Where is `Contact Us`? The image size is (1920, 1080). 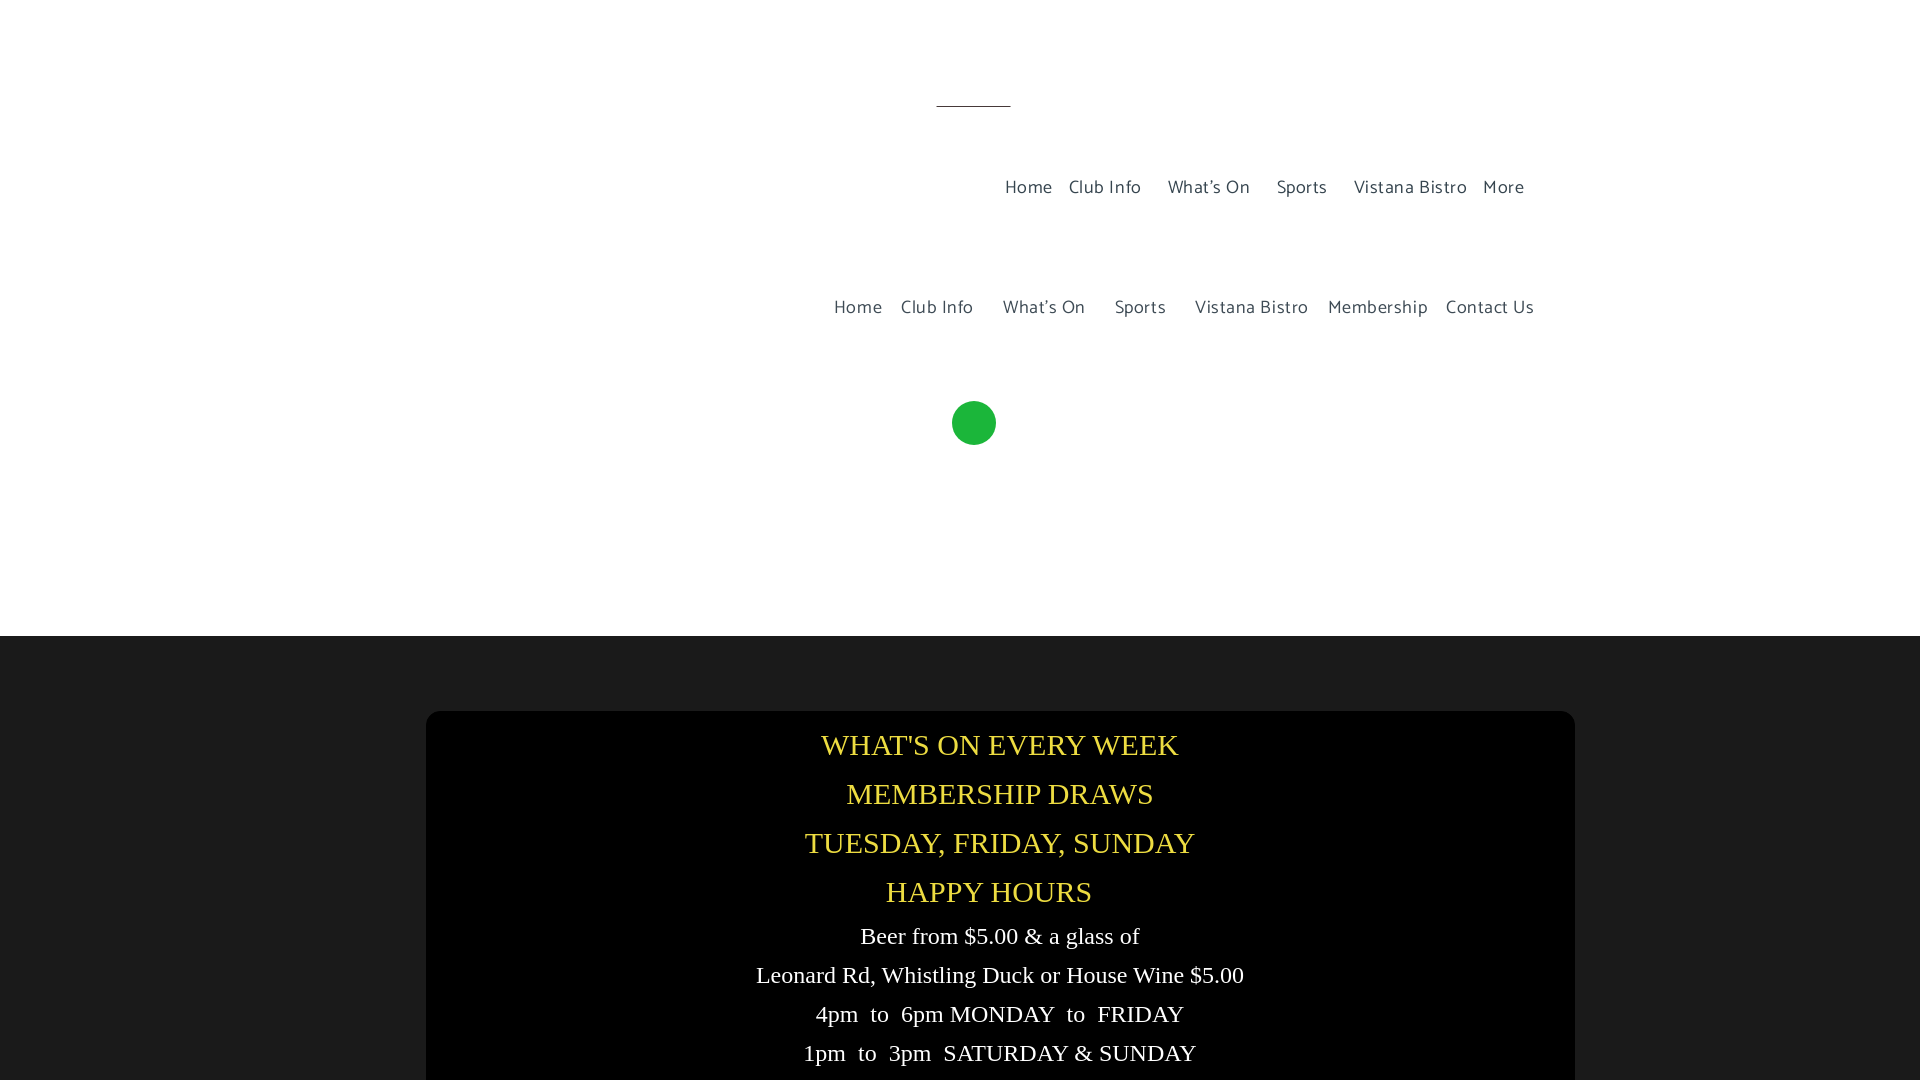 Contact Us is located at coordinates (1480, 308).